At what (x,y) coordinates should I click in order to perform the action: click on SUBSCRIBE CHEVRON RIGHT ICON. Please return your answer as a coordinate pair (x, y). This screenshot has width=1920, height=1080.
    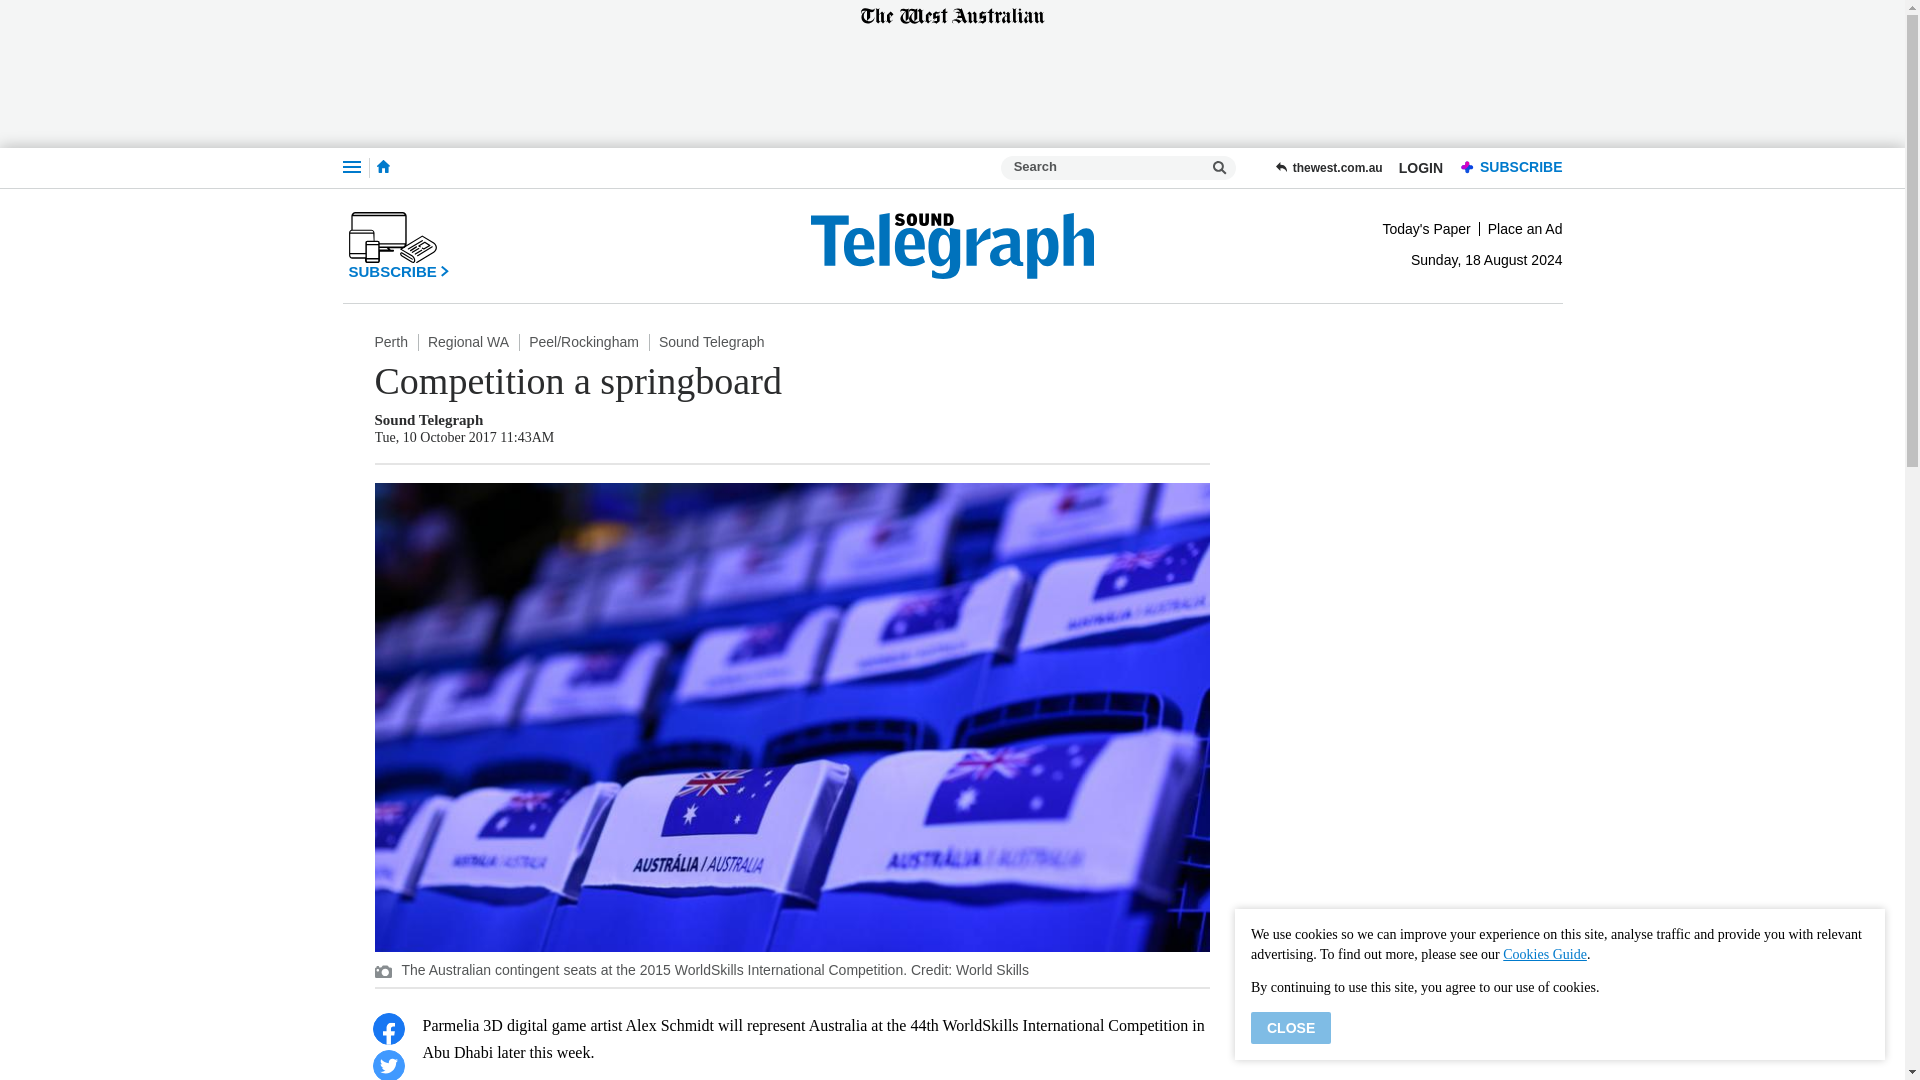
    Looking at the image, I should click on (398, 245).